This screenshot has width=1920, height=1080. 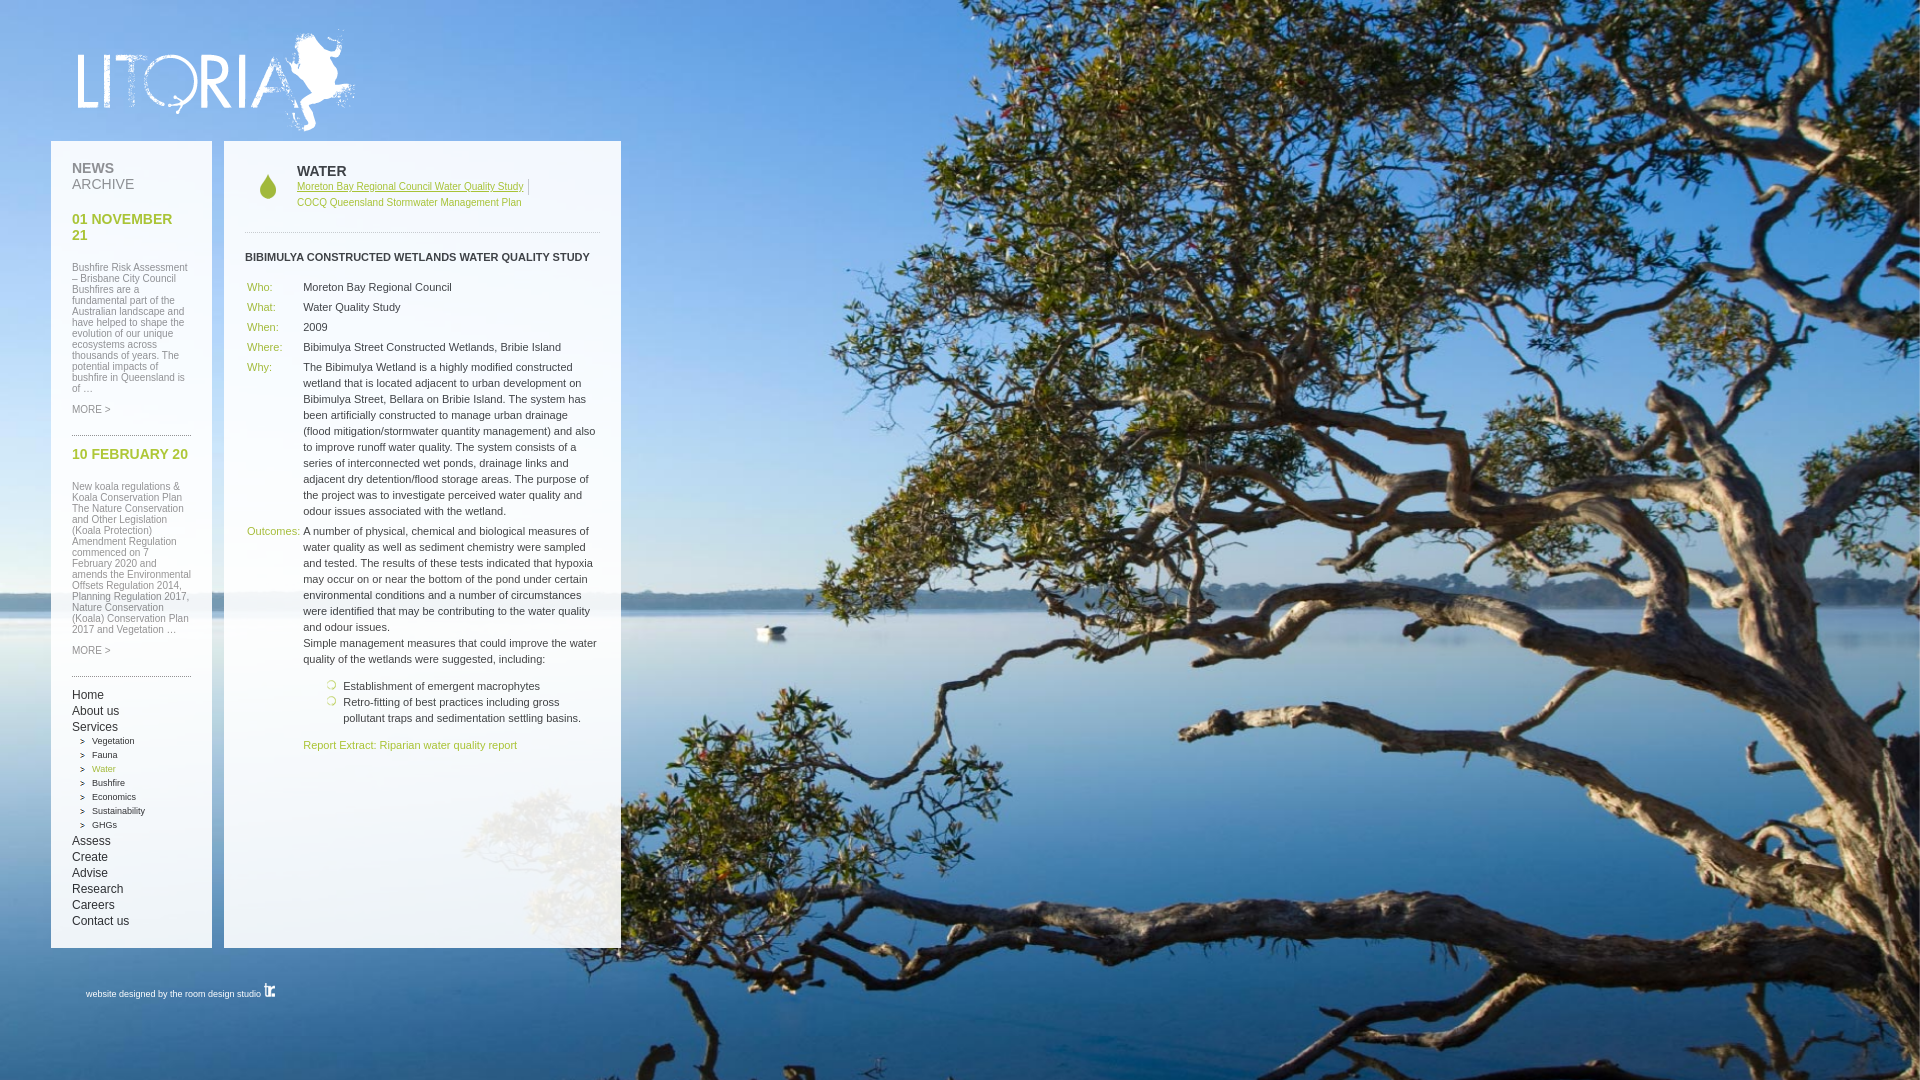 I want to click on Sustainability, so click(x=118, y=811).